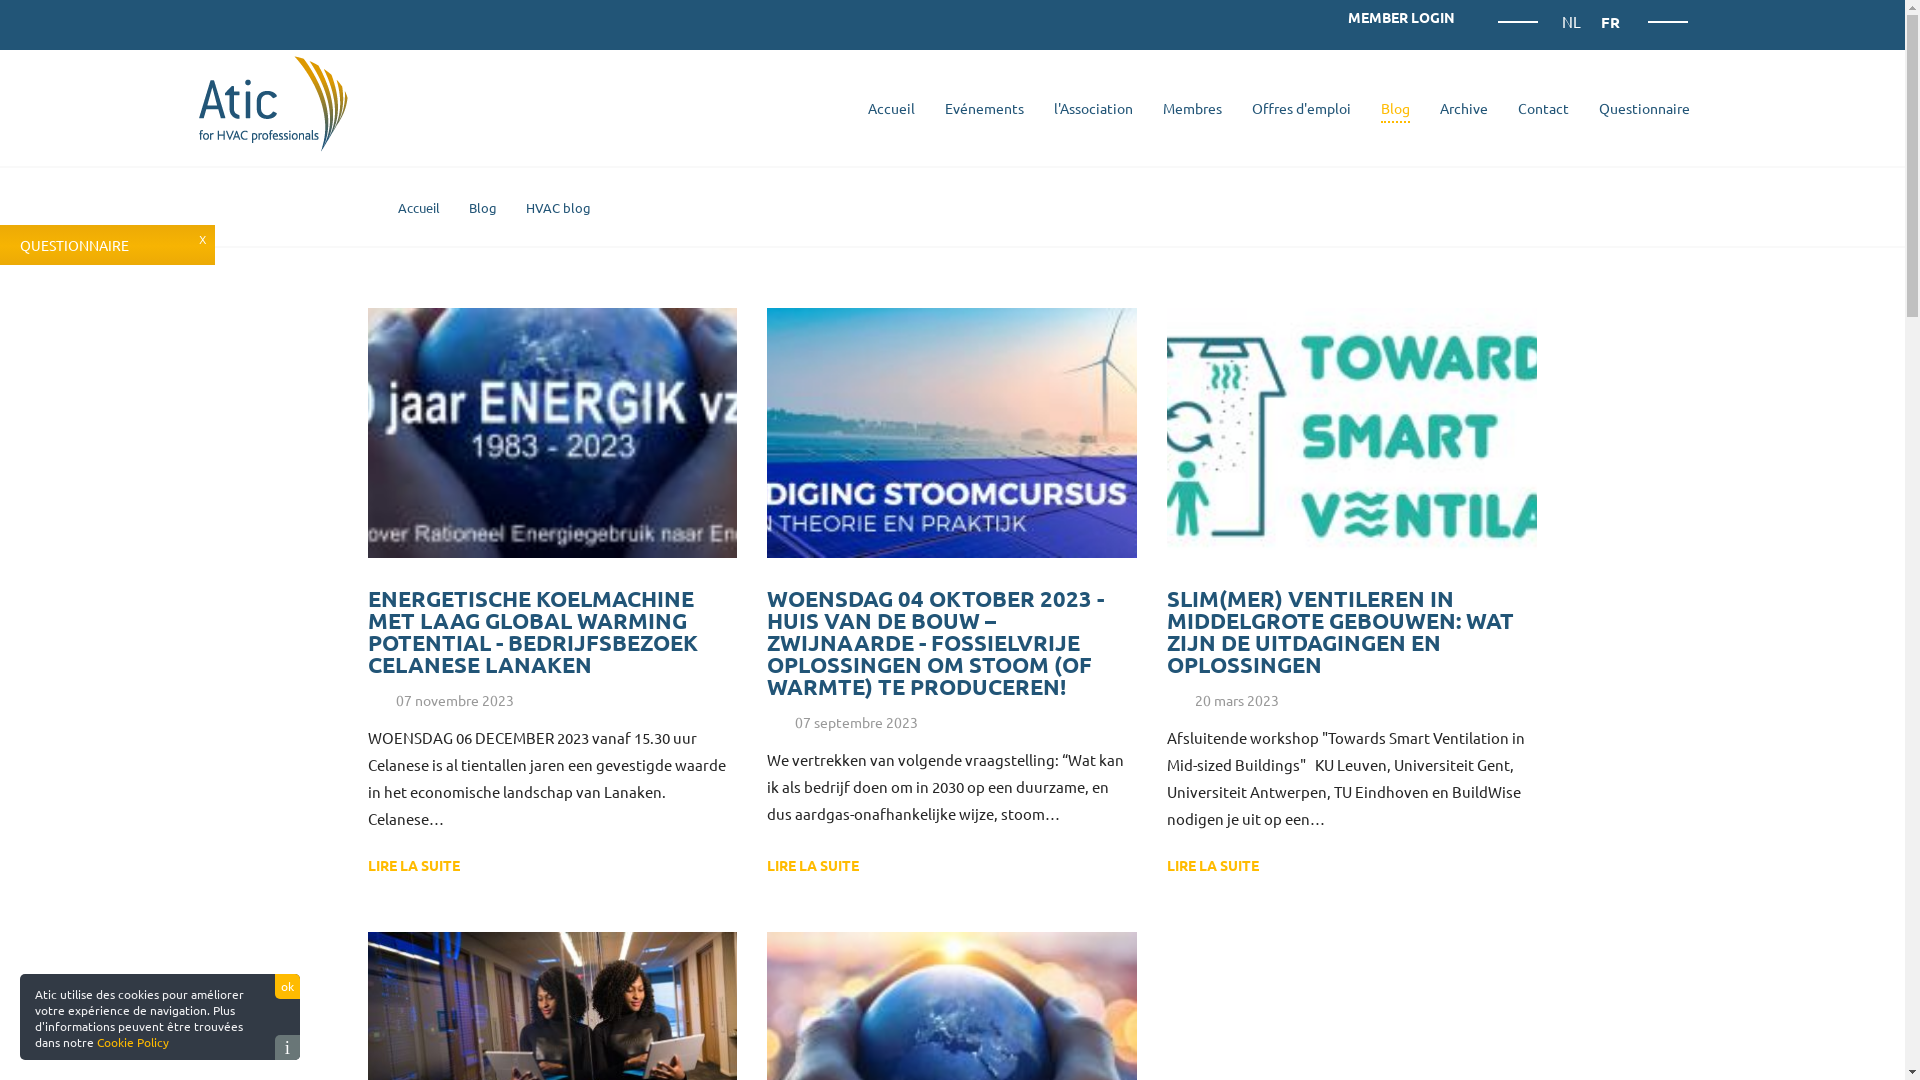  I want to click on Membres, so click(1192, 108).